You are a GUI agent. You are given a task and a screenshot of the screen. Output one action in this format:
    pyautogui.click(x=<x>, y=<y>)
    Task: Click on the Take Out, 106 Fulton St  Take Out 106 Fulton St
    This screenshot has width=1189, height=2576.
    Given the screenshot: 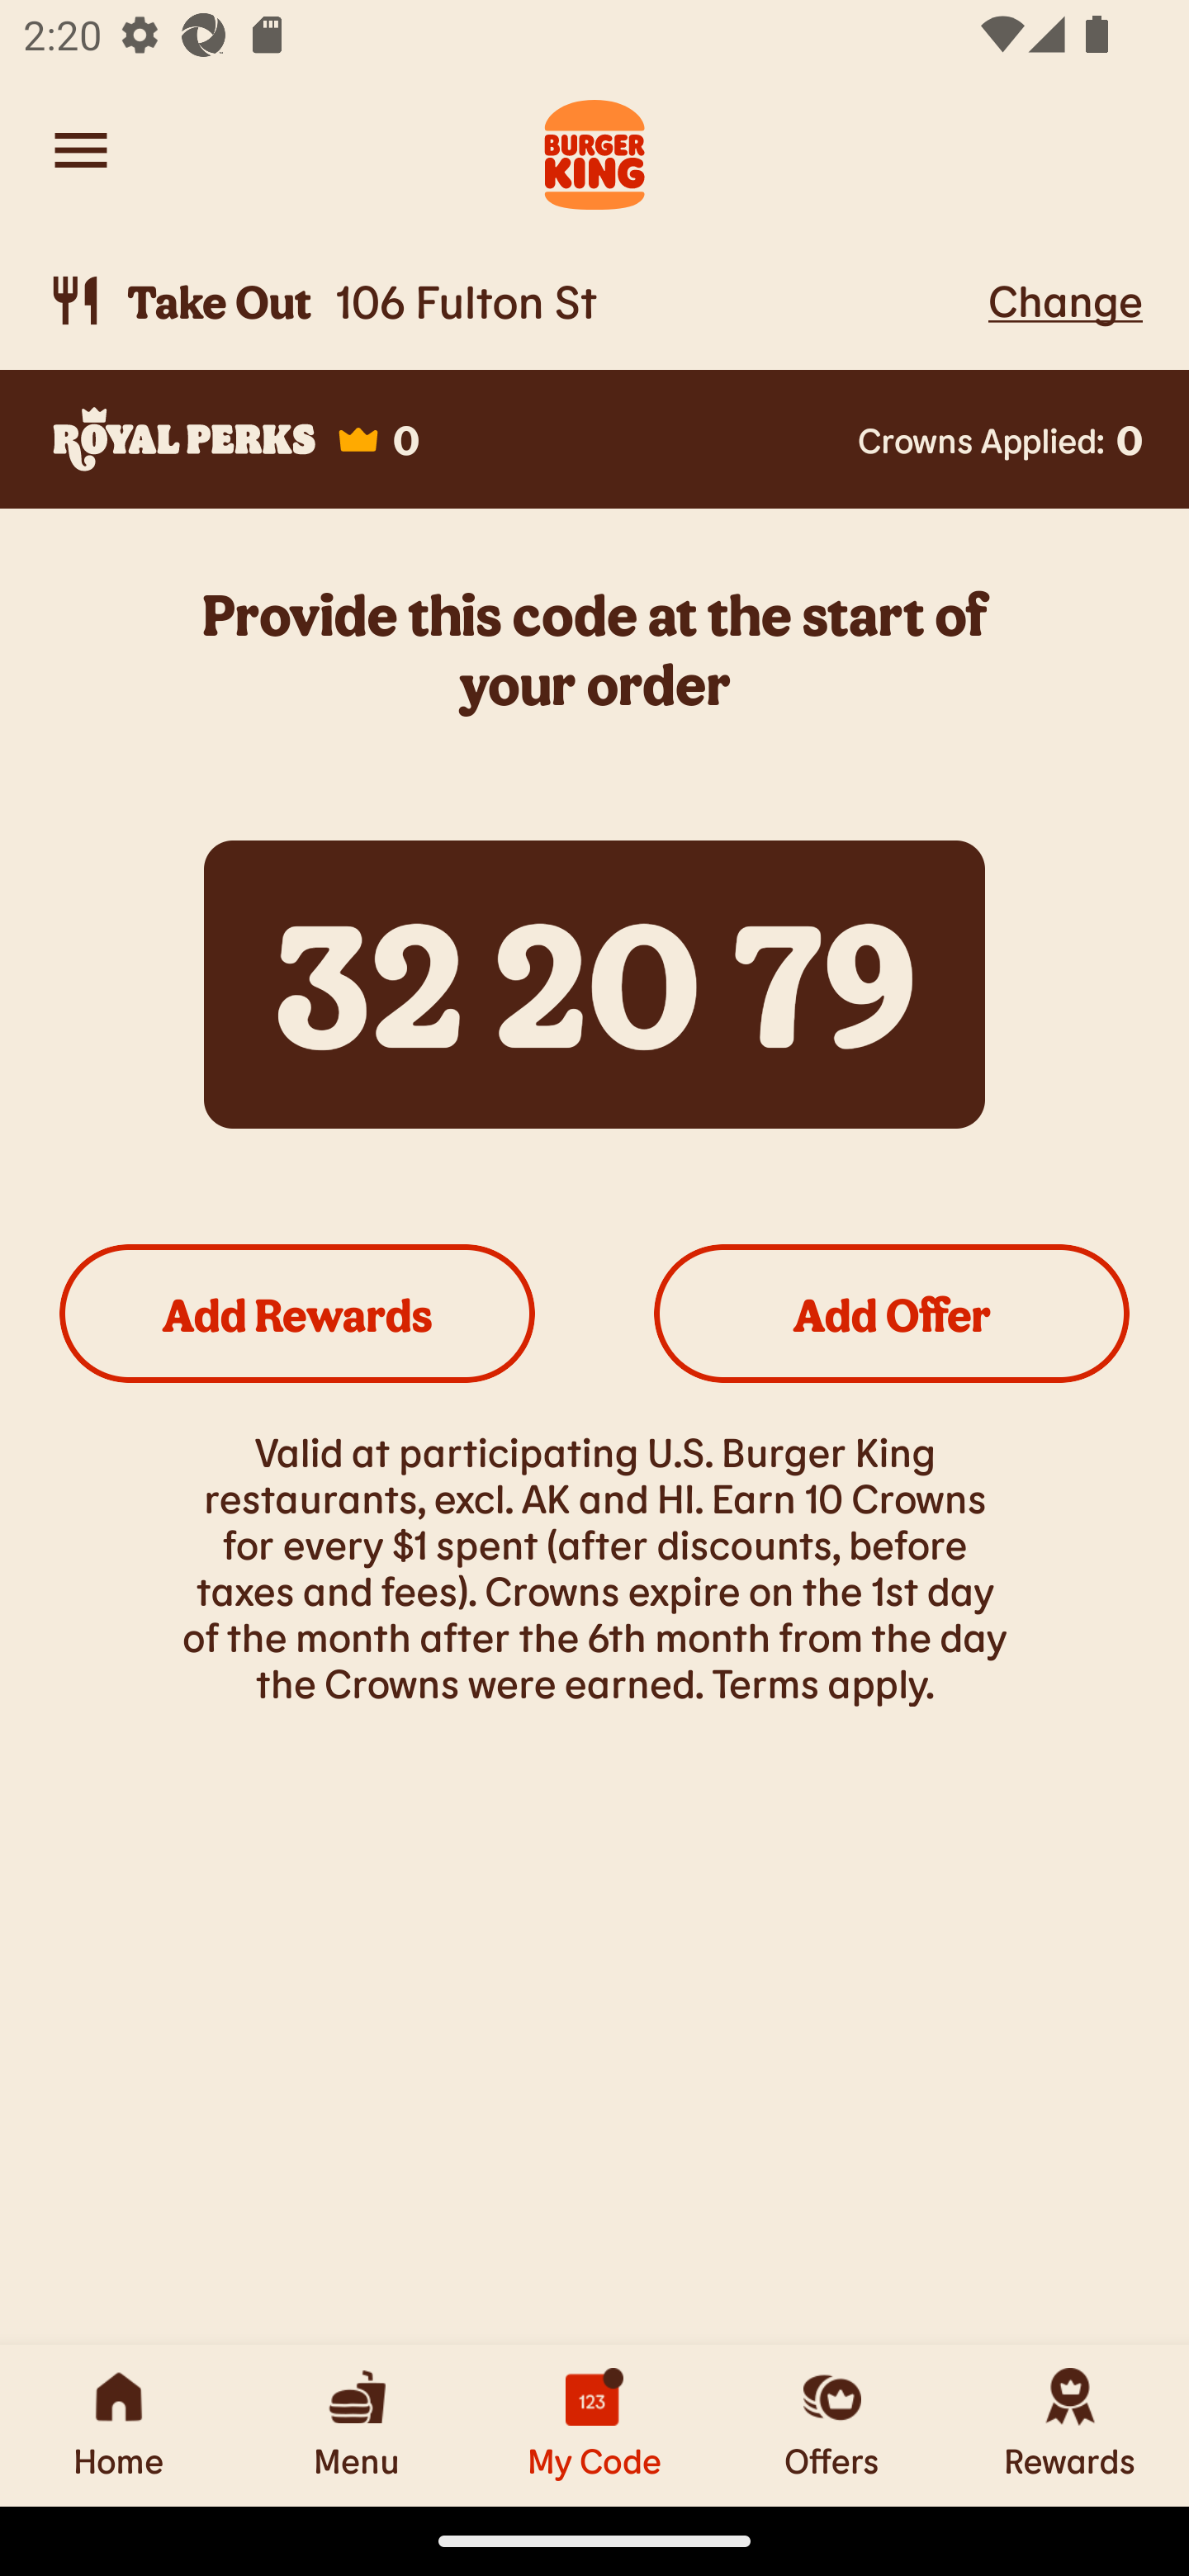 What is the action you would take?
    pyautogui.click(x=512, y=301)
    